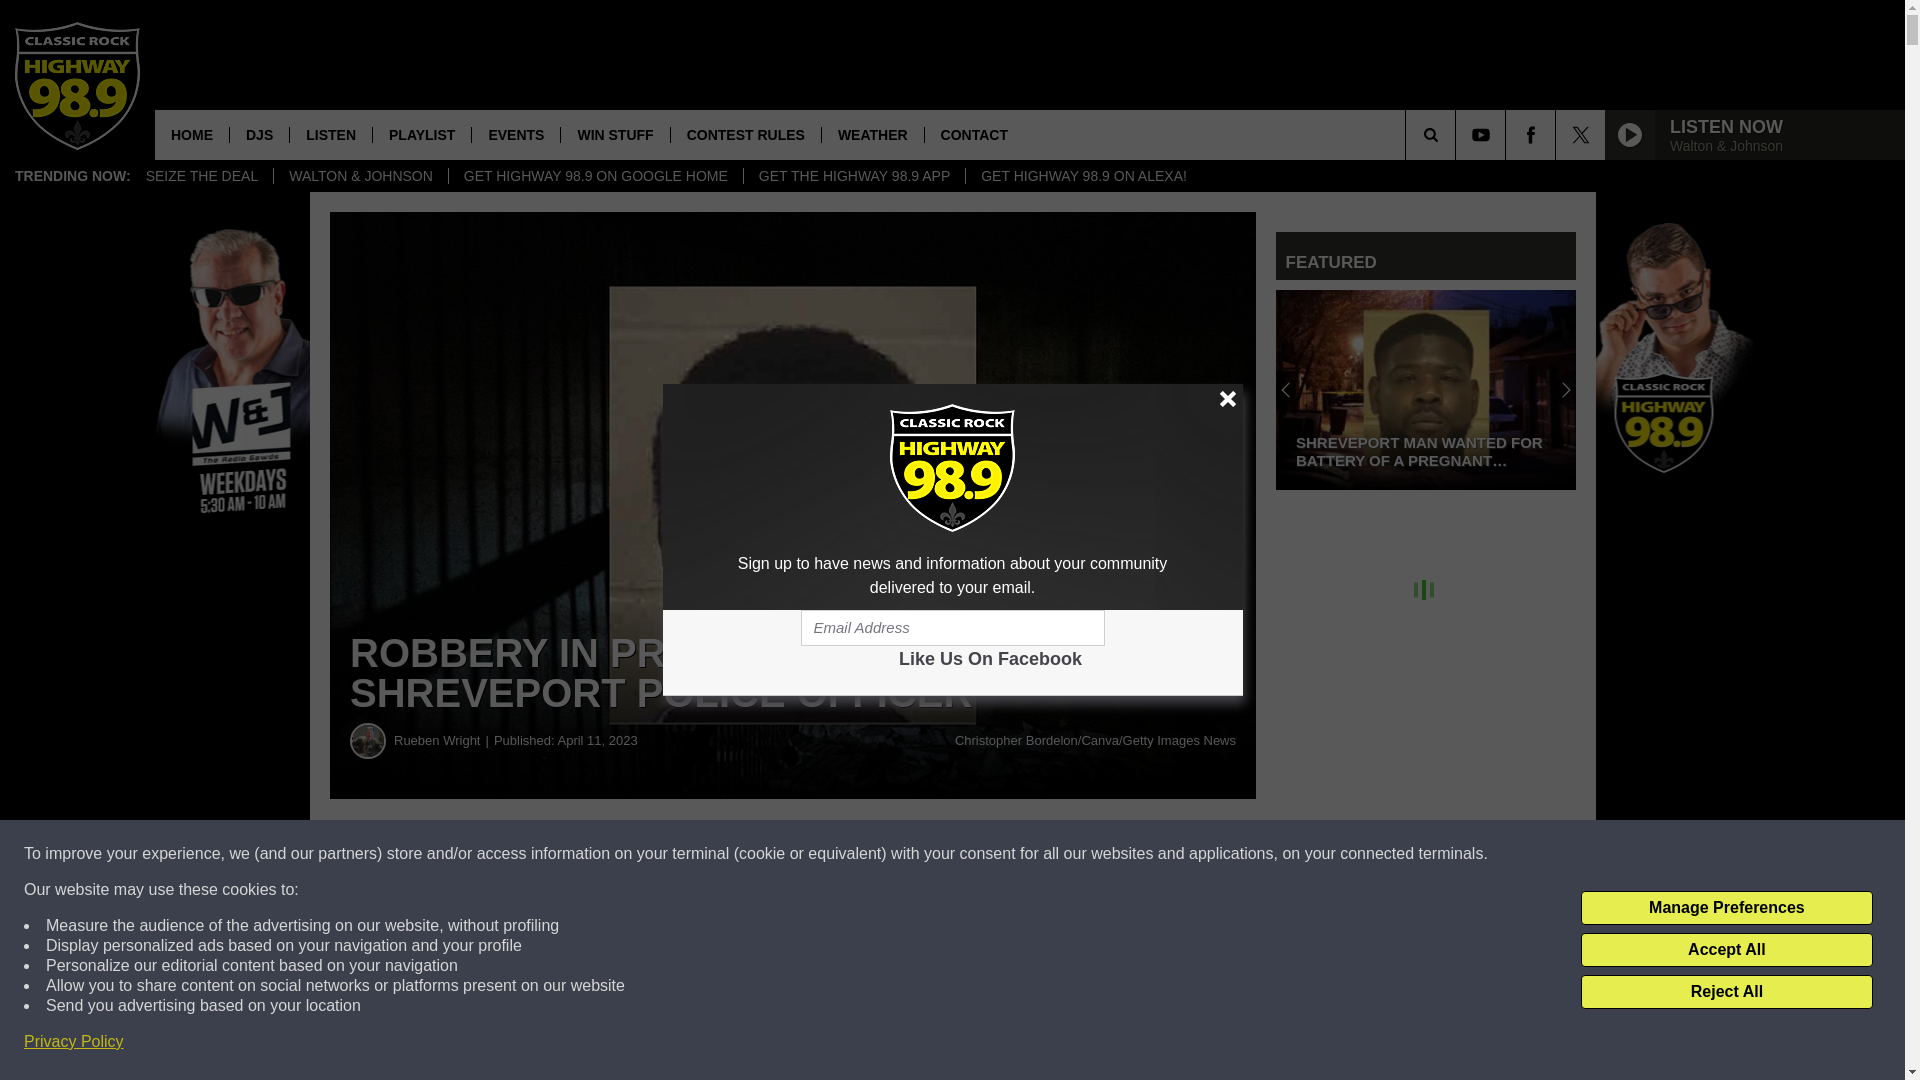 The width and height of the screenshot is (1920, 1080). What do you see at coordinates (1458, 134) in the screenshot?
I see `SEARCH` at bounding box center [1458, 134].